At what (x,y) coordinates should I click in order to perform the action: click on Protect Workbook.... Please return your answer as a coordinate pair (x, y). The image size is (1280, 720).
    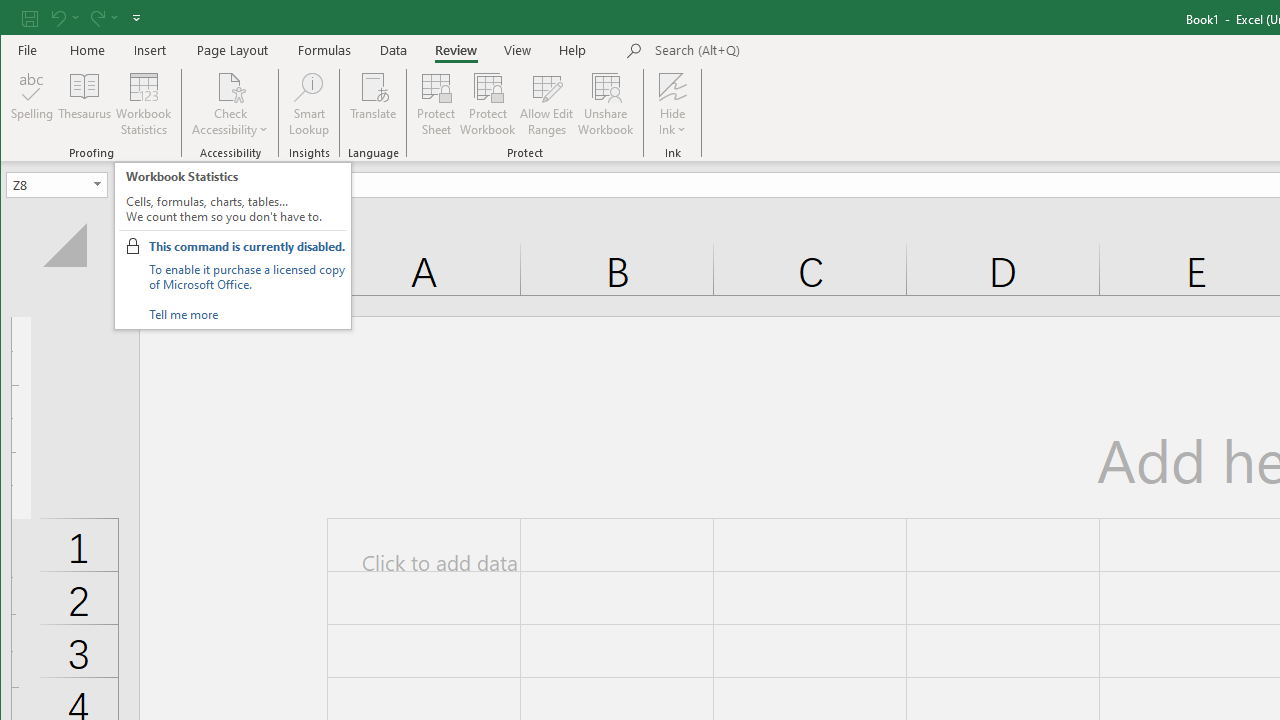
    Looking at the image, I should click on (488, 104).